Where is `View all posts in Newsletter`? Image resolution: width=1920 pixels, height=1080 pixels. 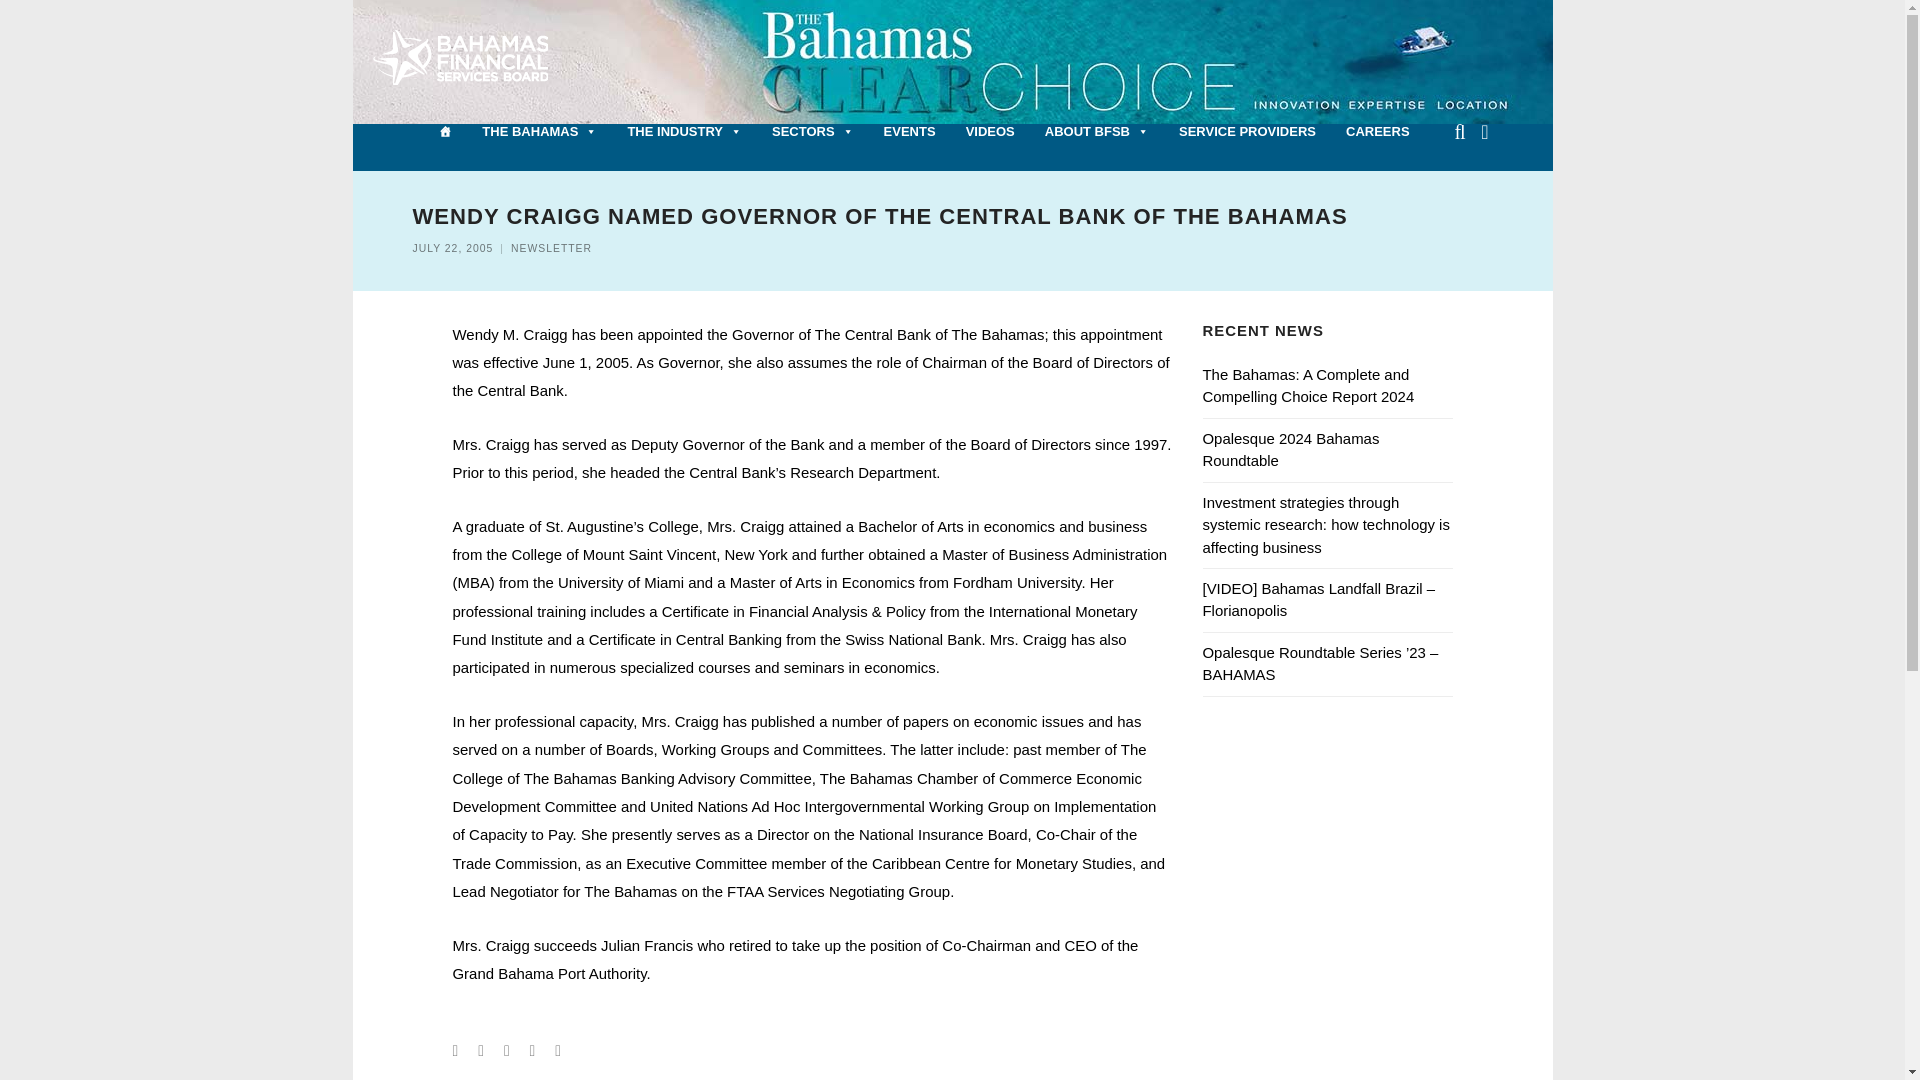 View all posts in Newsletter is located at coordinates (550, 248).